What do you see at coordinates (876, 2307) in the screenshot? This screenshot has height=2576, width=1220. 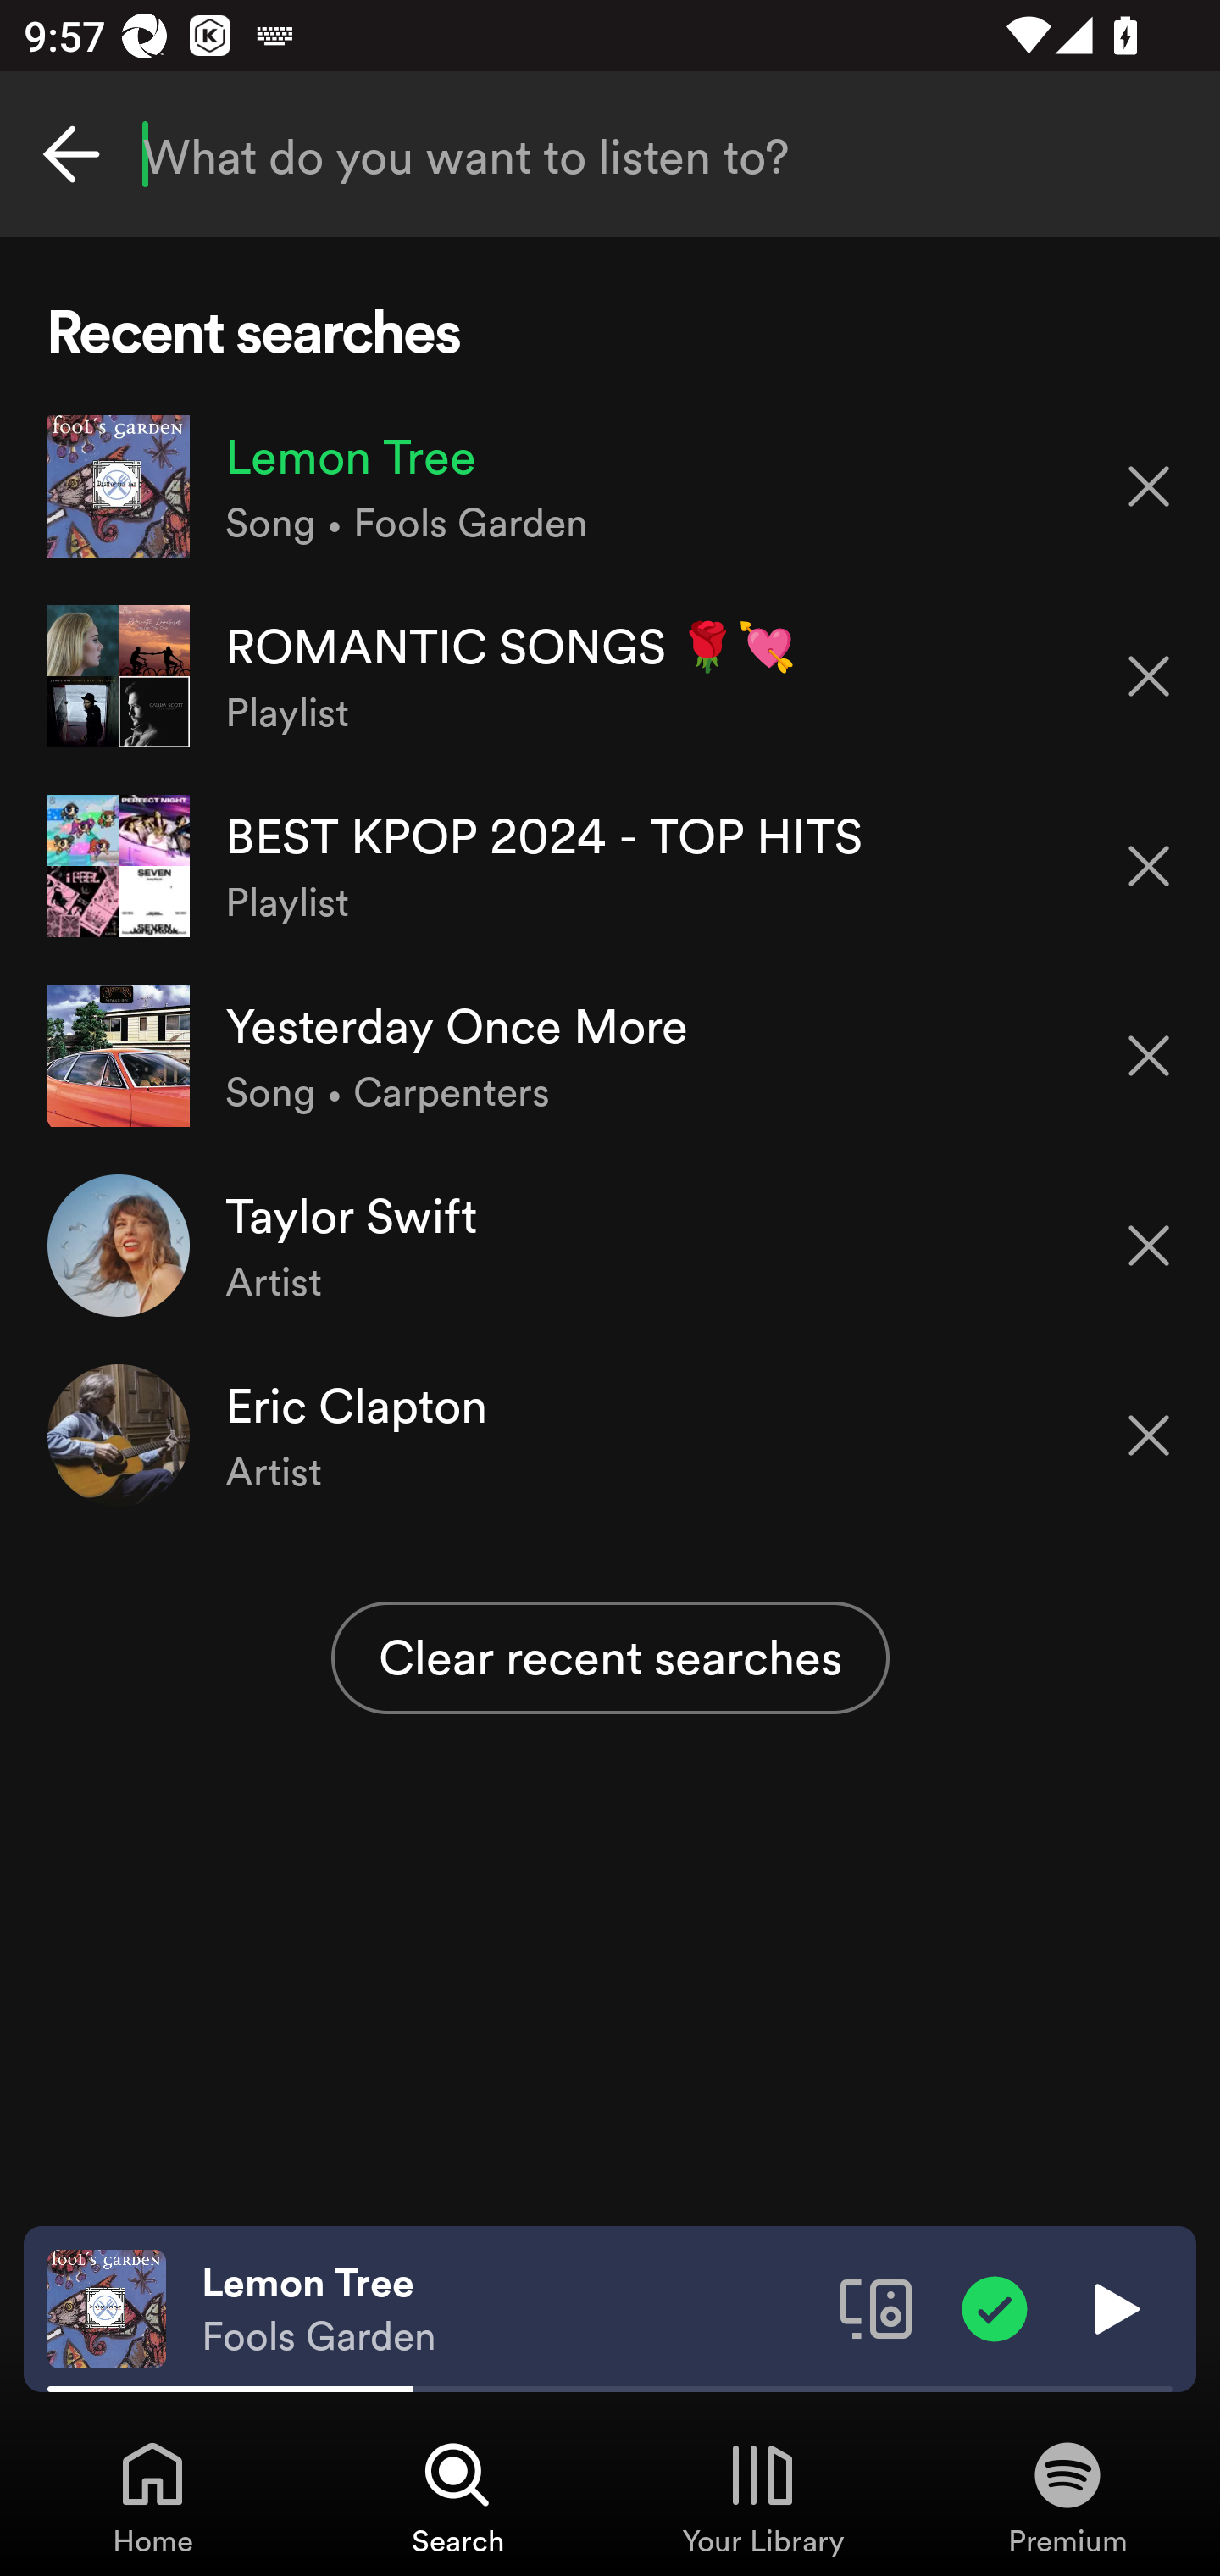 I see `Connect to a device. Opens the devices menu` at bounding box center [876, 2307].